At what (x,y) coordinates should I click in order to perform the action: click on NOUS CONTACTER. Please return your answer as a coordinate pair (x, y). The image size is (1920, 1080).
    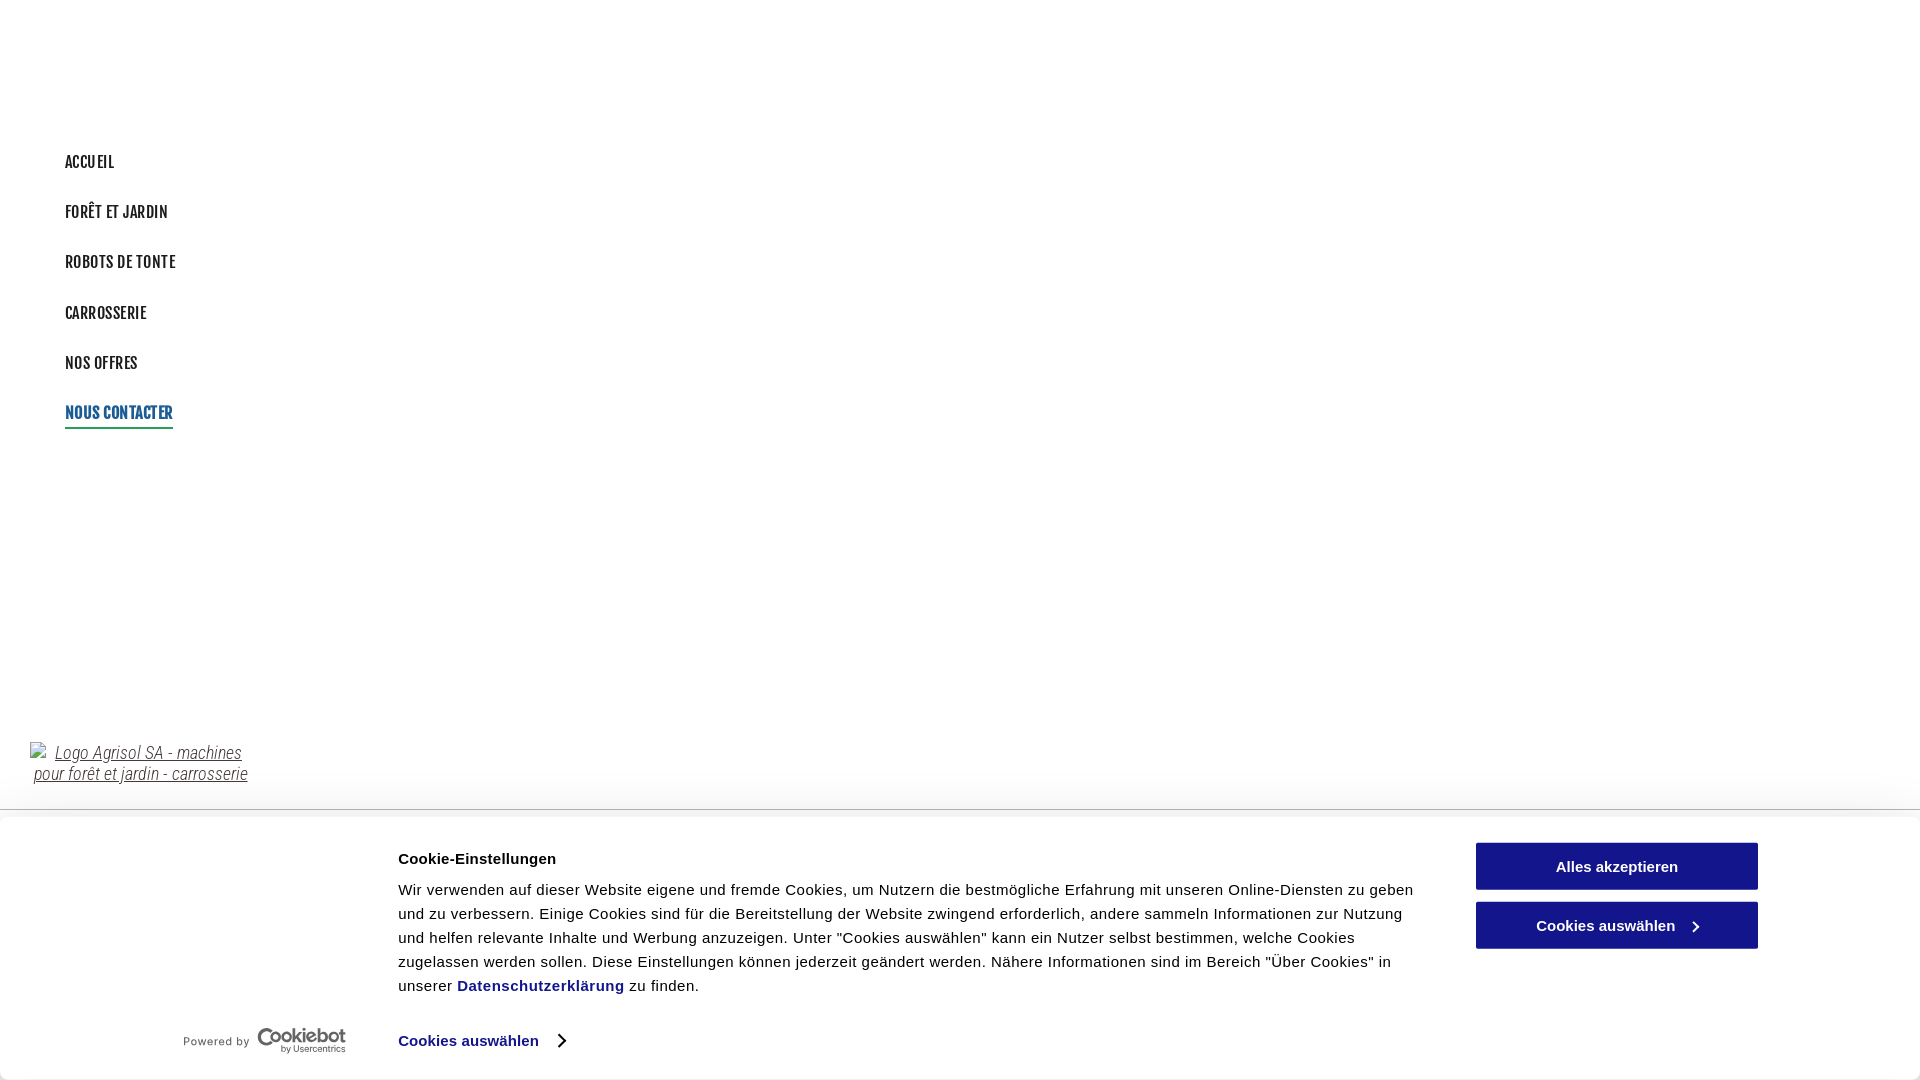
    Looking at the image, I should click on (763, 1058).